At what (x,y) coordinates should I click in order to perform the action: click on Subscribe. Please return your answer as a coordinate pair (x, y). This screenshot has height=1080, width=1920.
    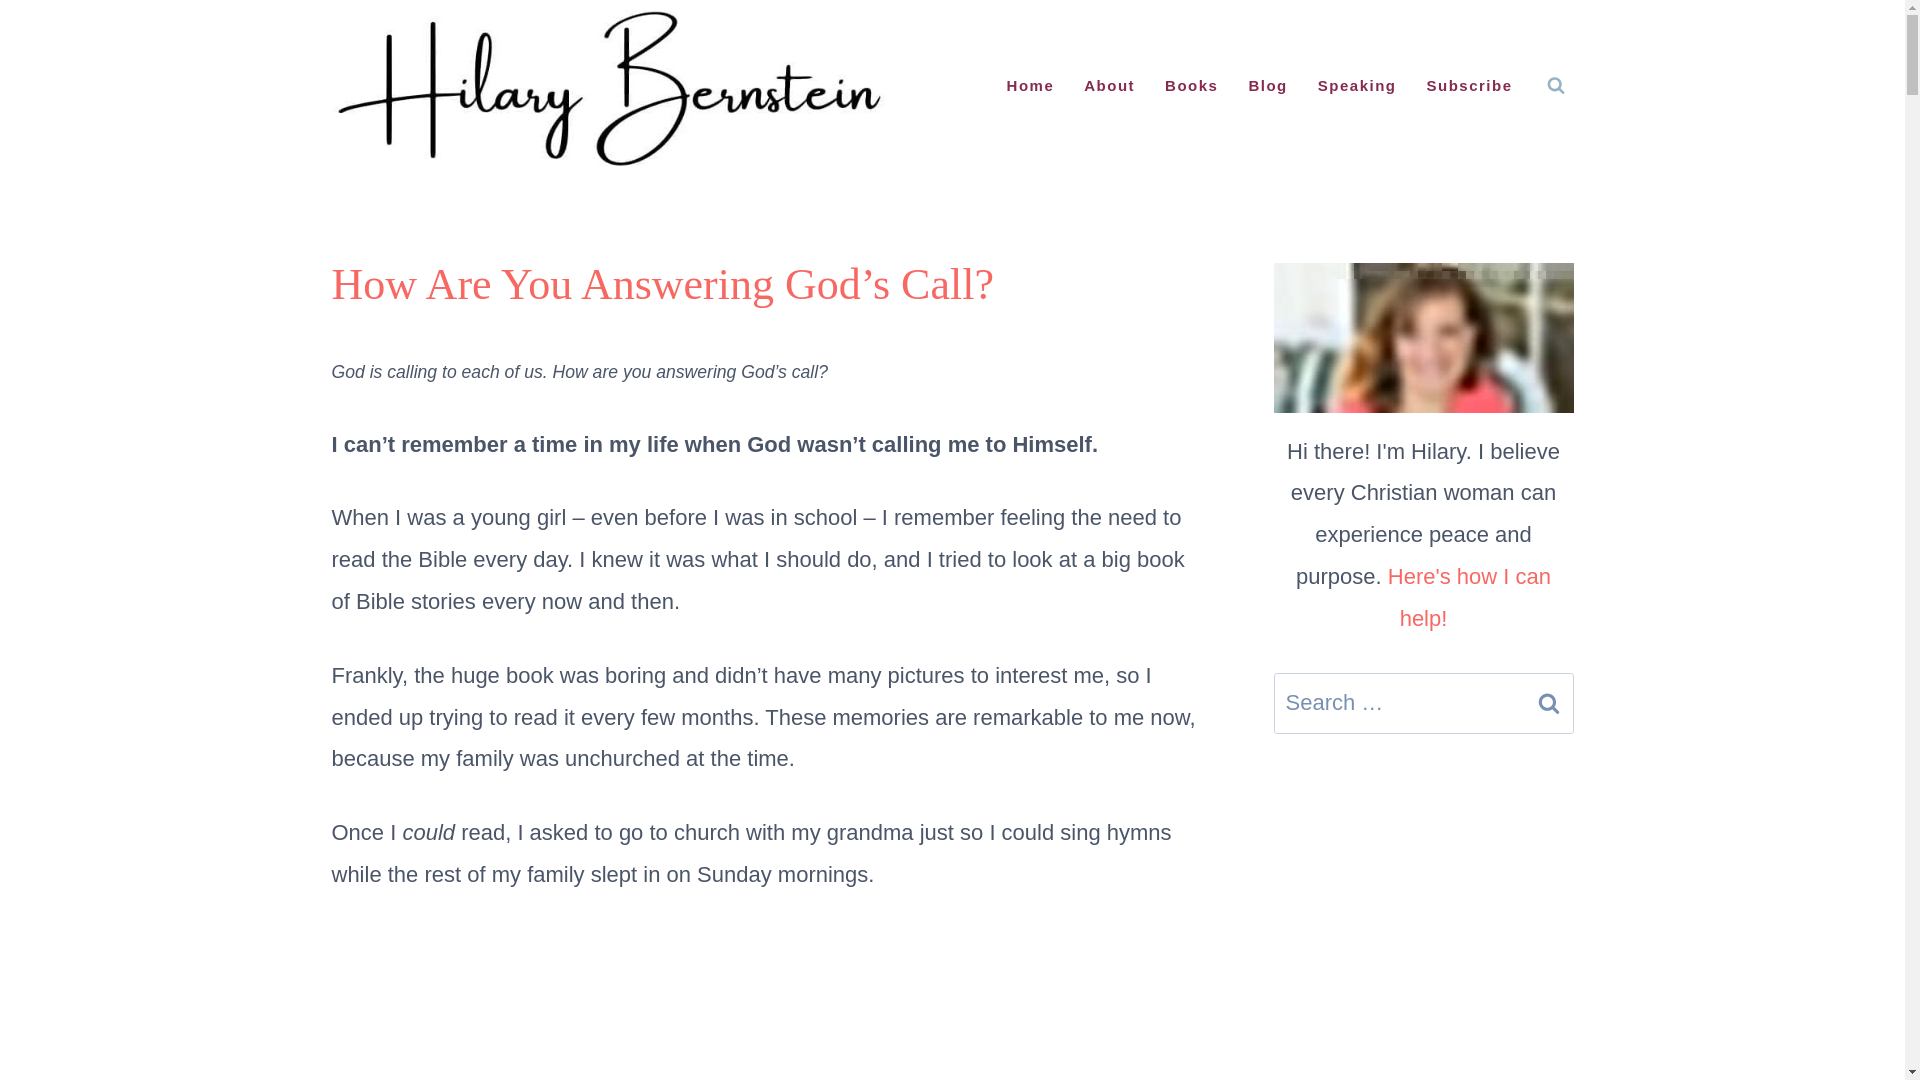
    Looking at the image, I should click on (1468, 86).